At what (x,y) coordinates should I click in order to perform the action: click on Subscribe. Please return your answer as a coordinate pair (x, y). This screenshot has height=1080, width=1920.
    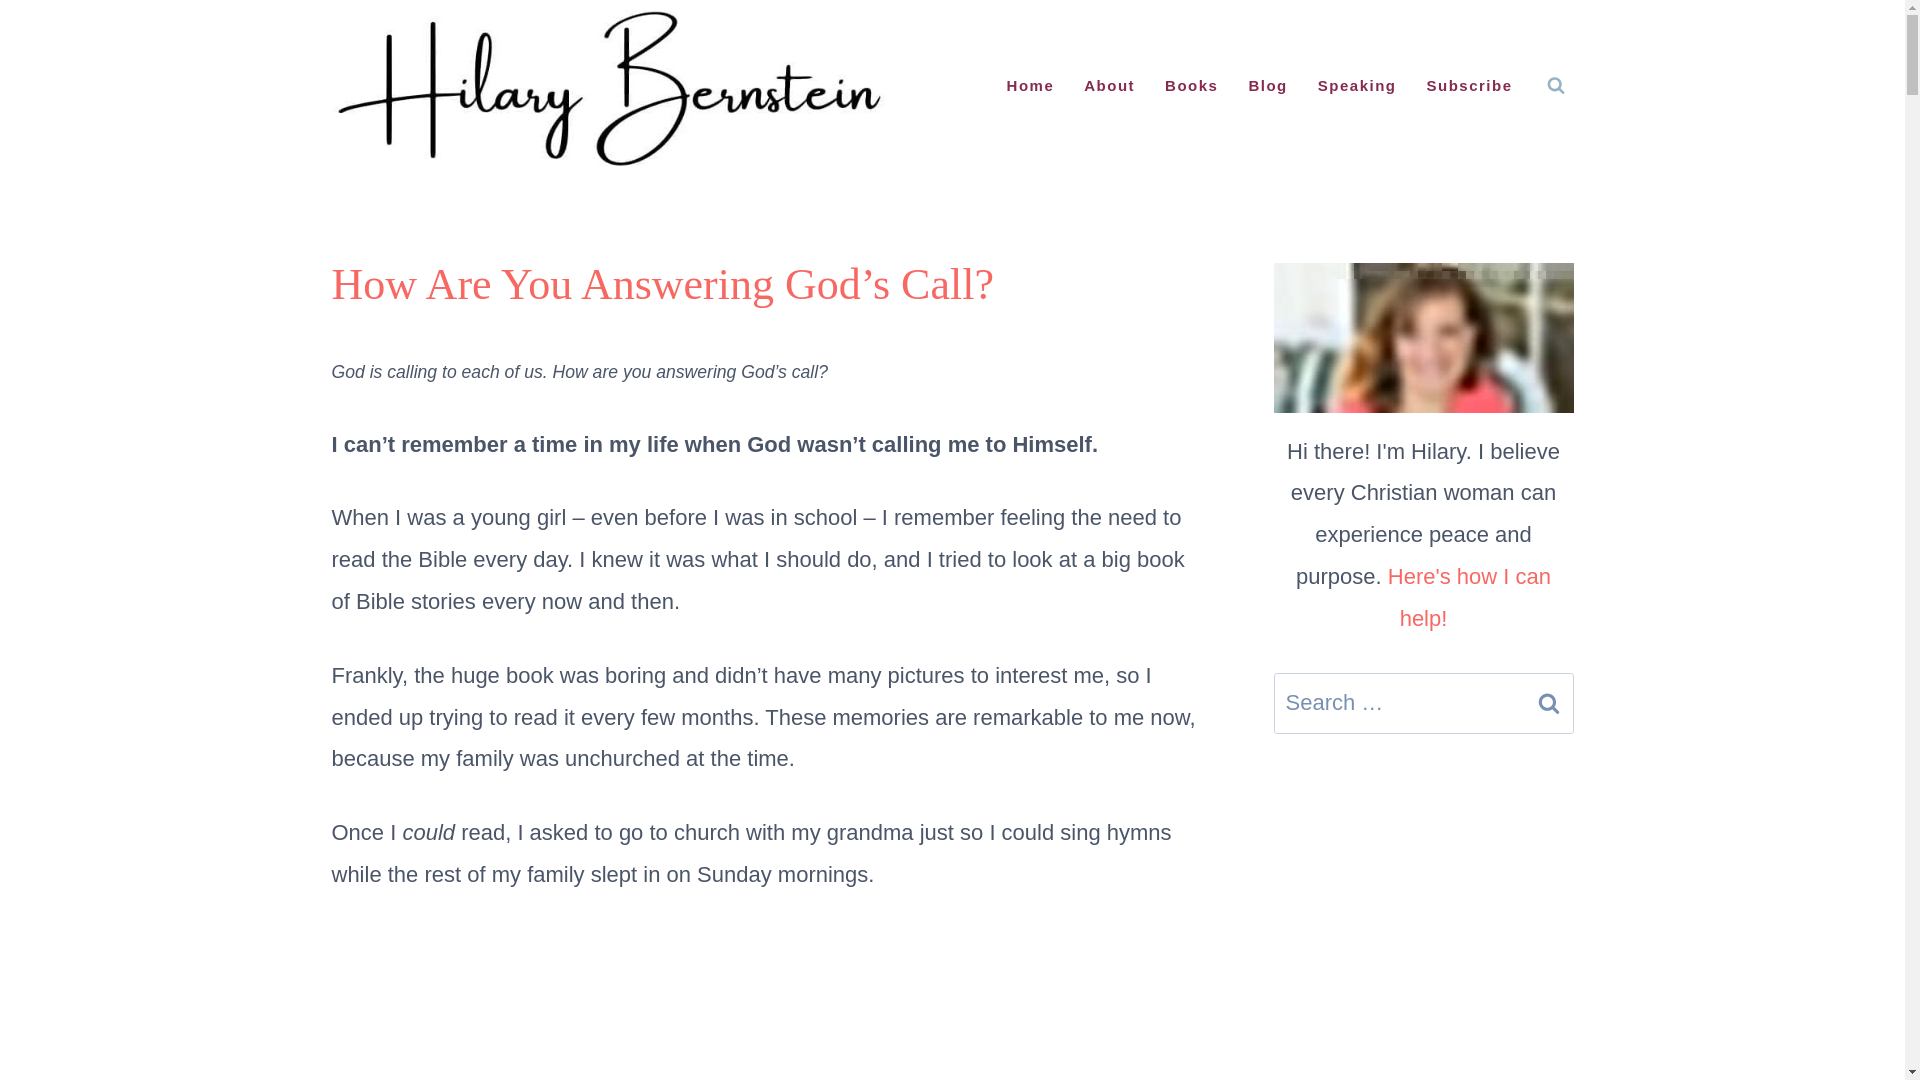
    Looking at the image, I should click on (1468, 86).